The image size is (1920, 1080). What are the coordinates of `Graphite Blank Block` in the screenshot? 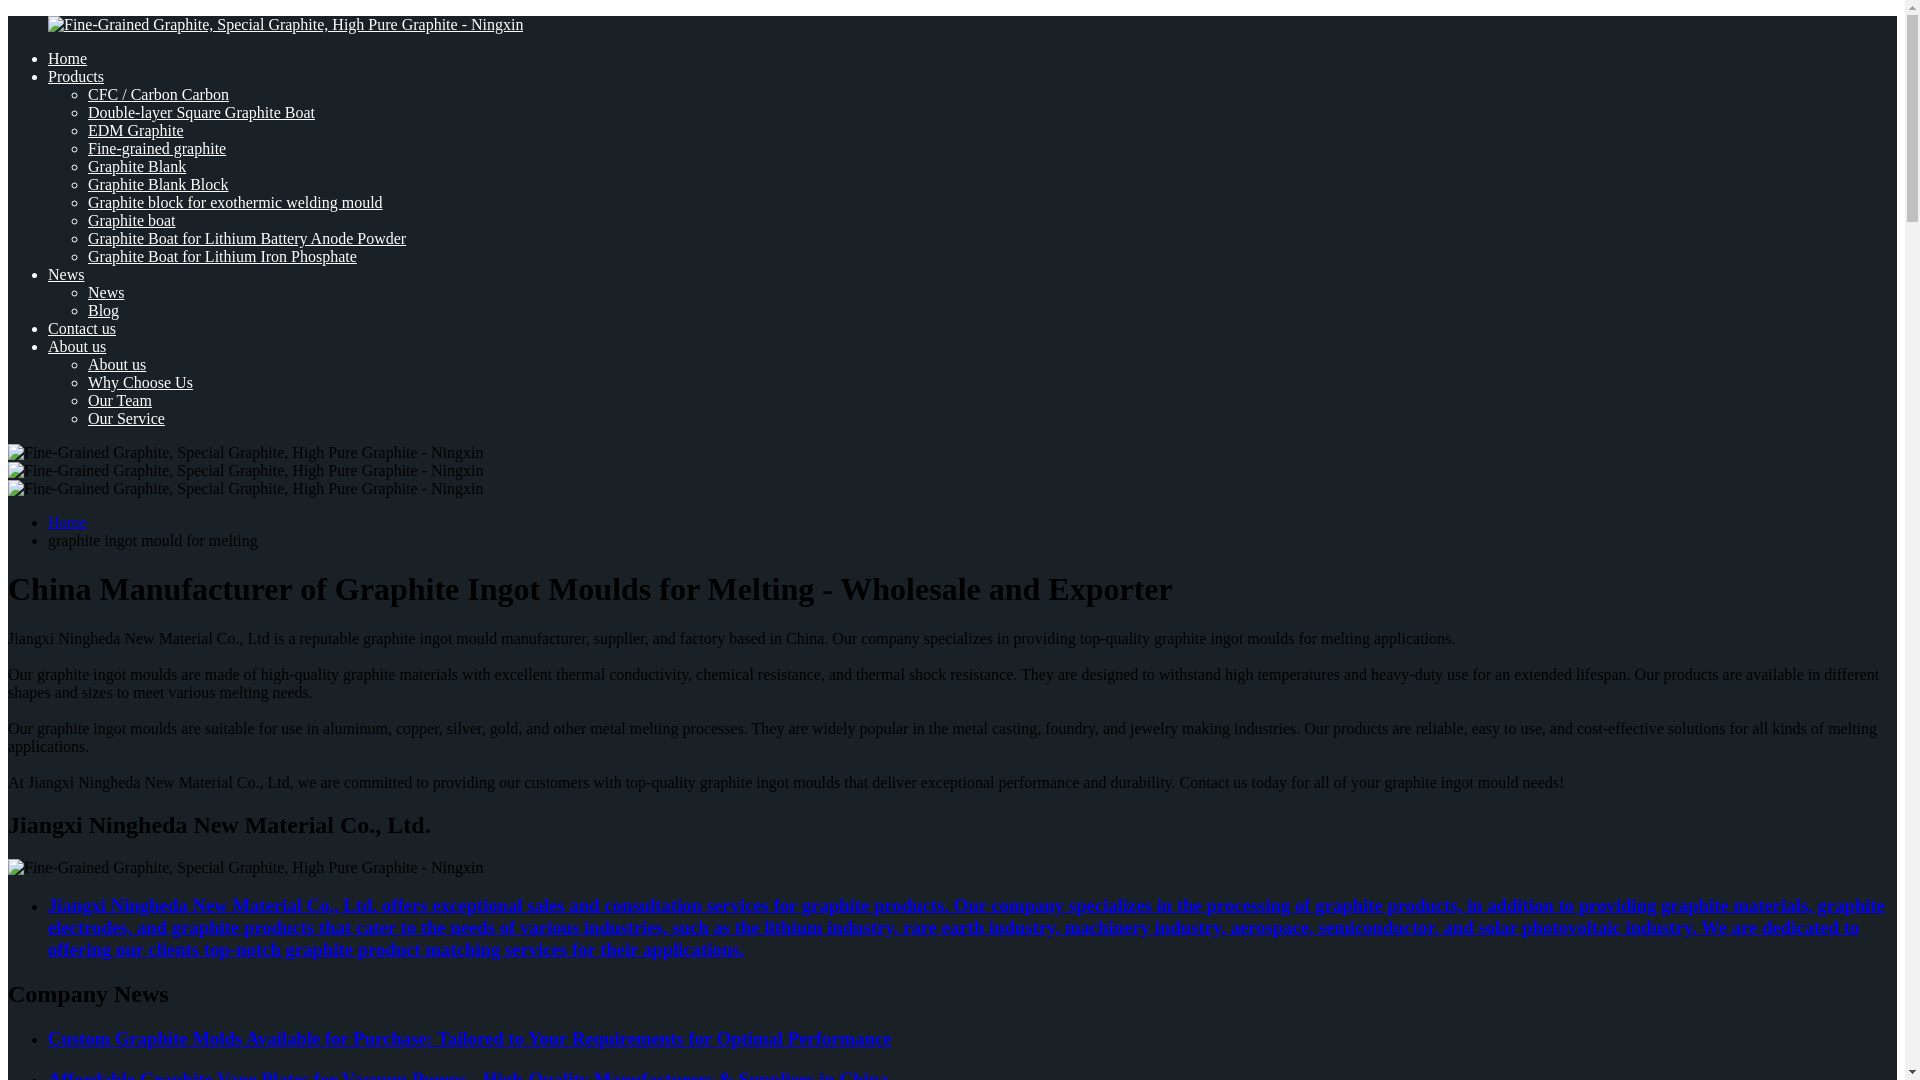 It's located at (158, 184).